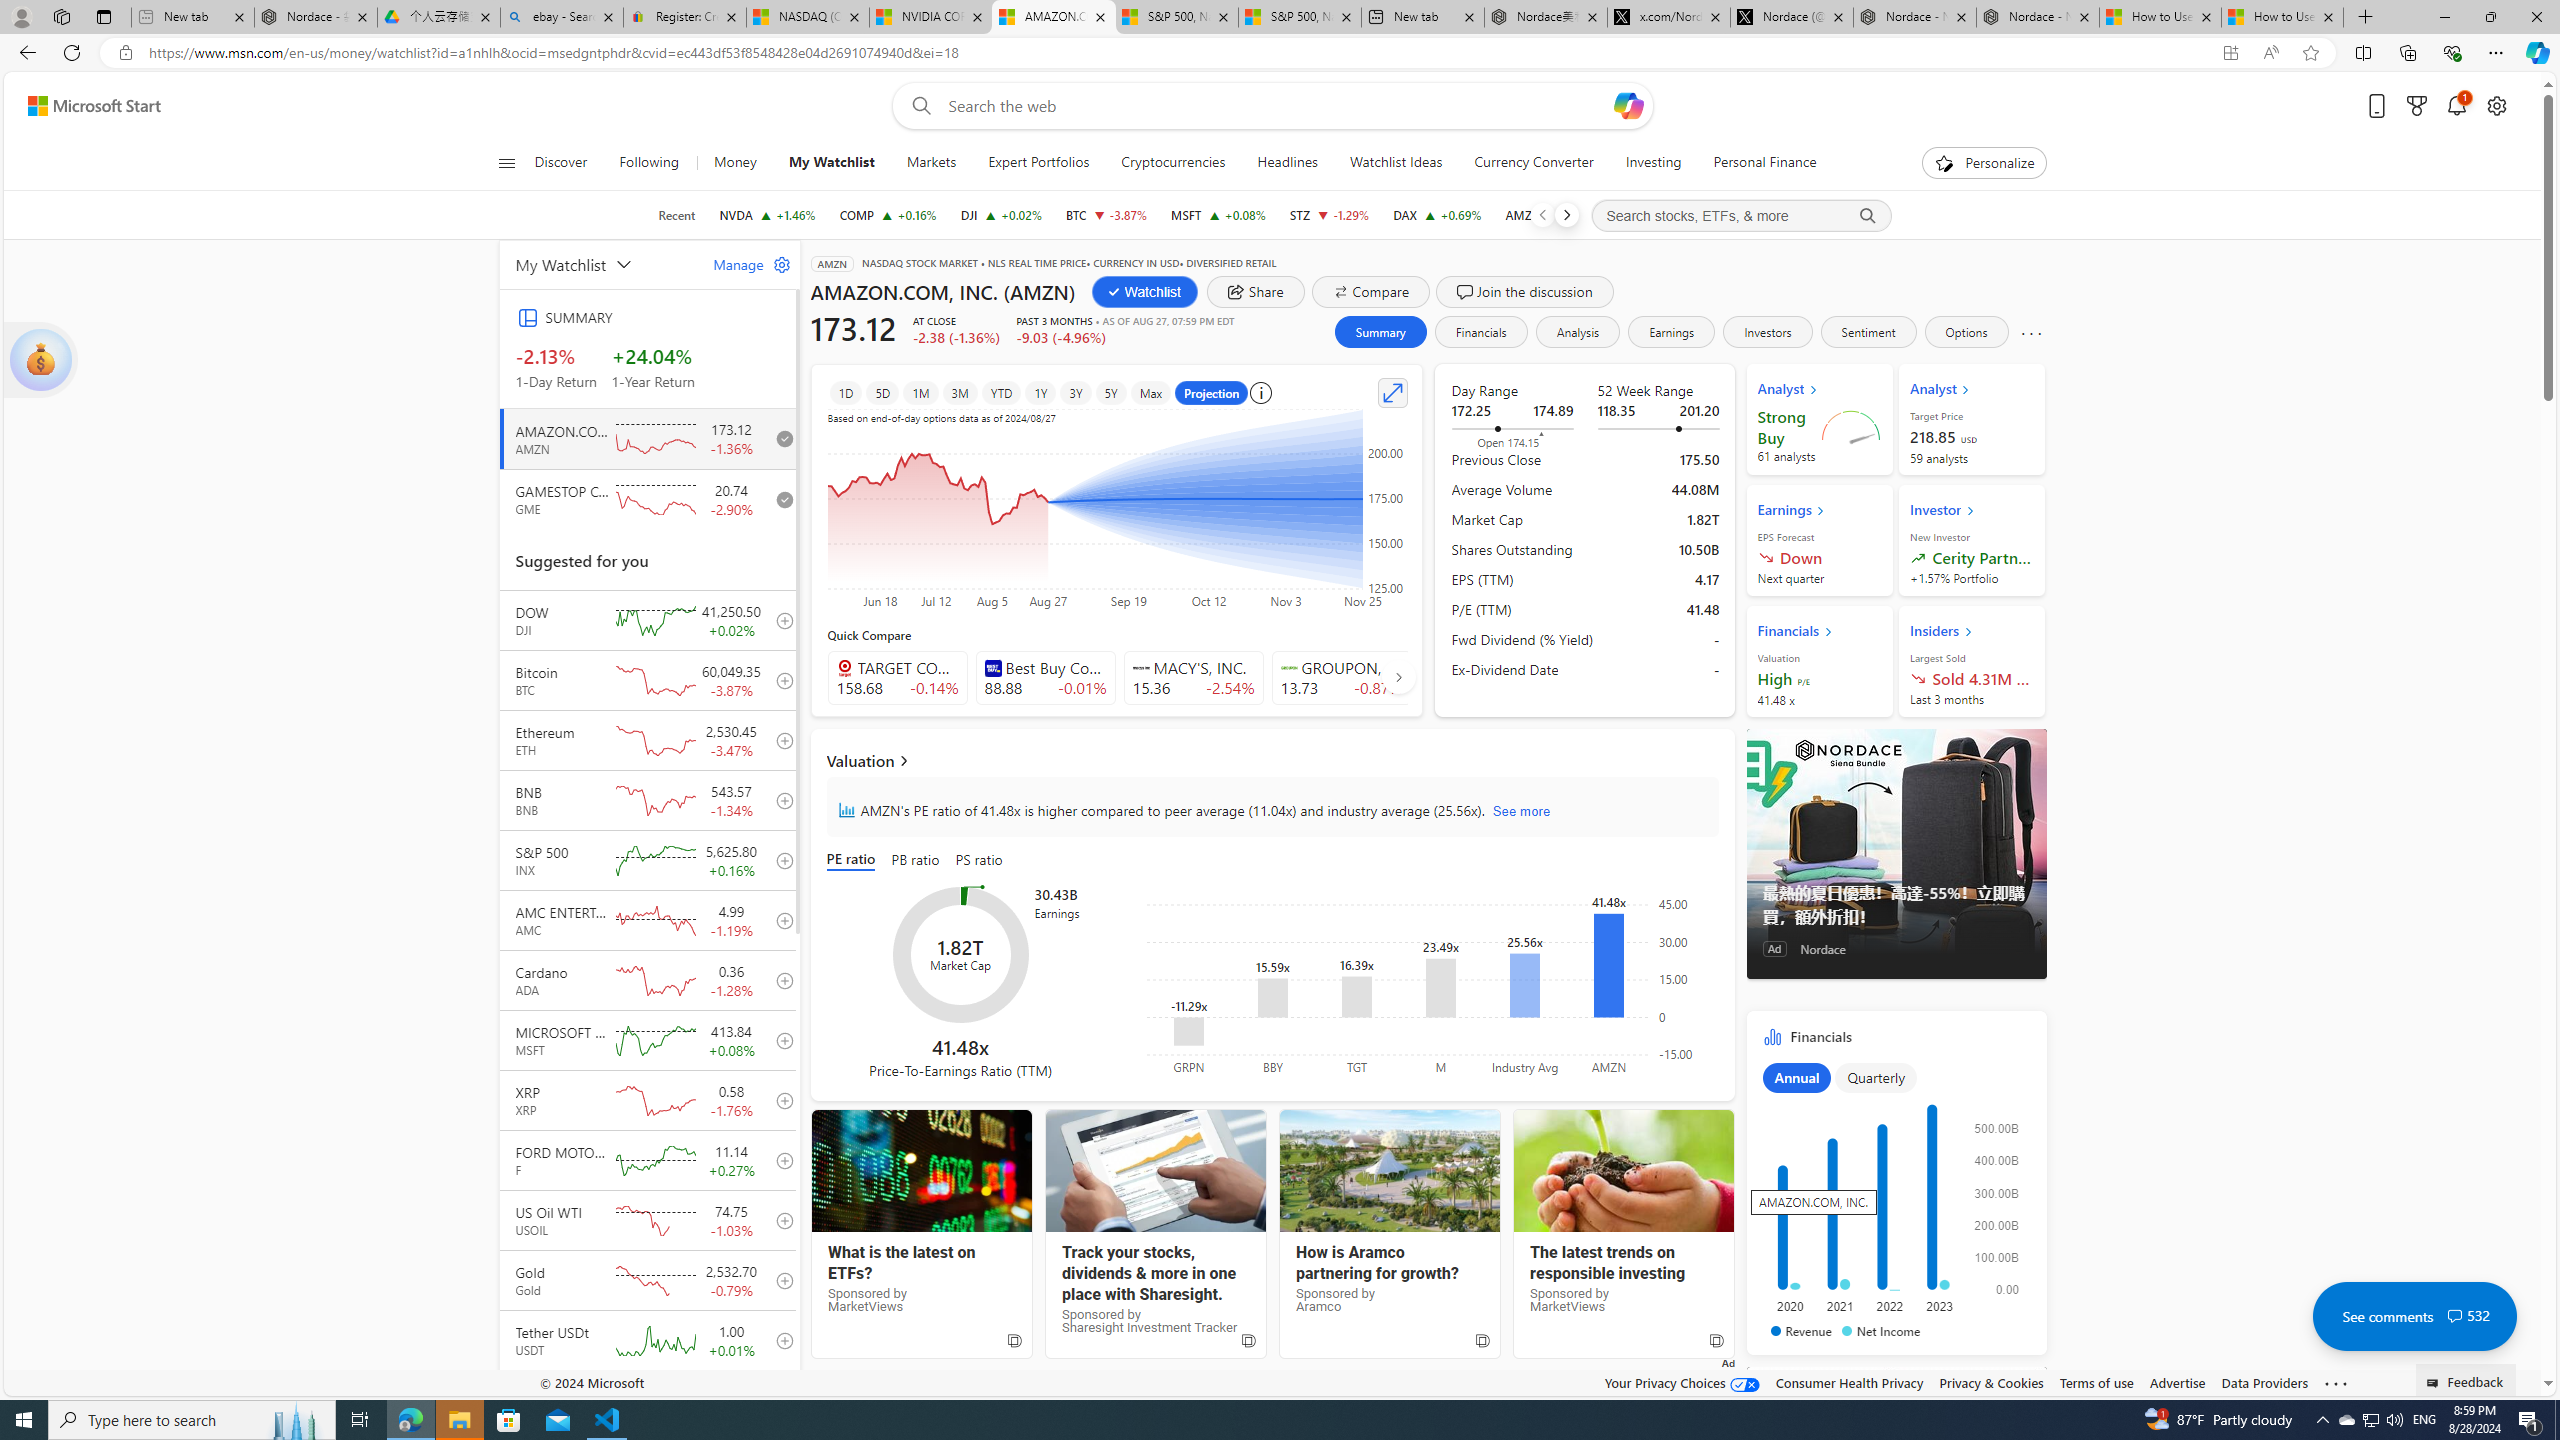  Describe the element at coordinates (1480, 332) in the screenshot. I see `Financials` at that location.